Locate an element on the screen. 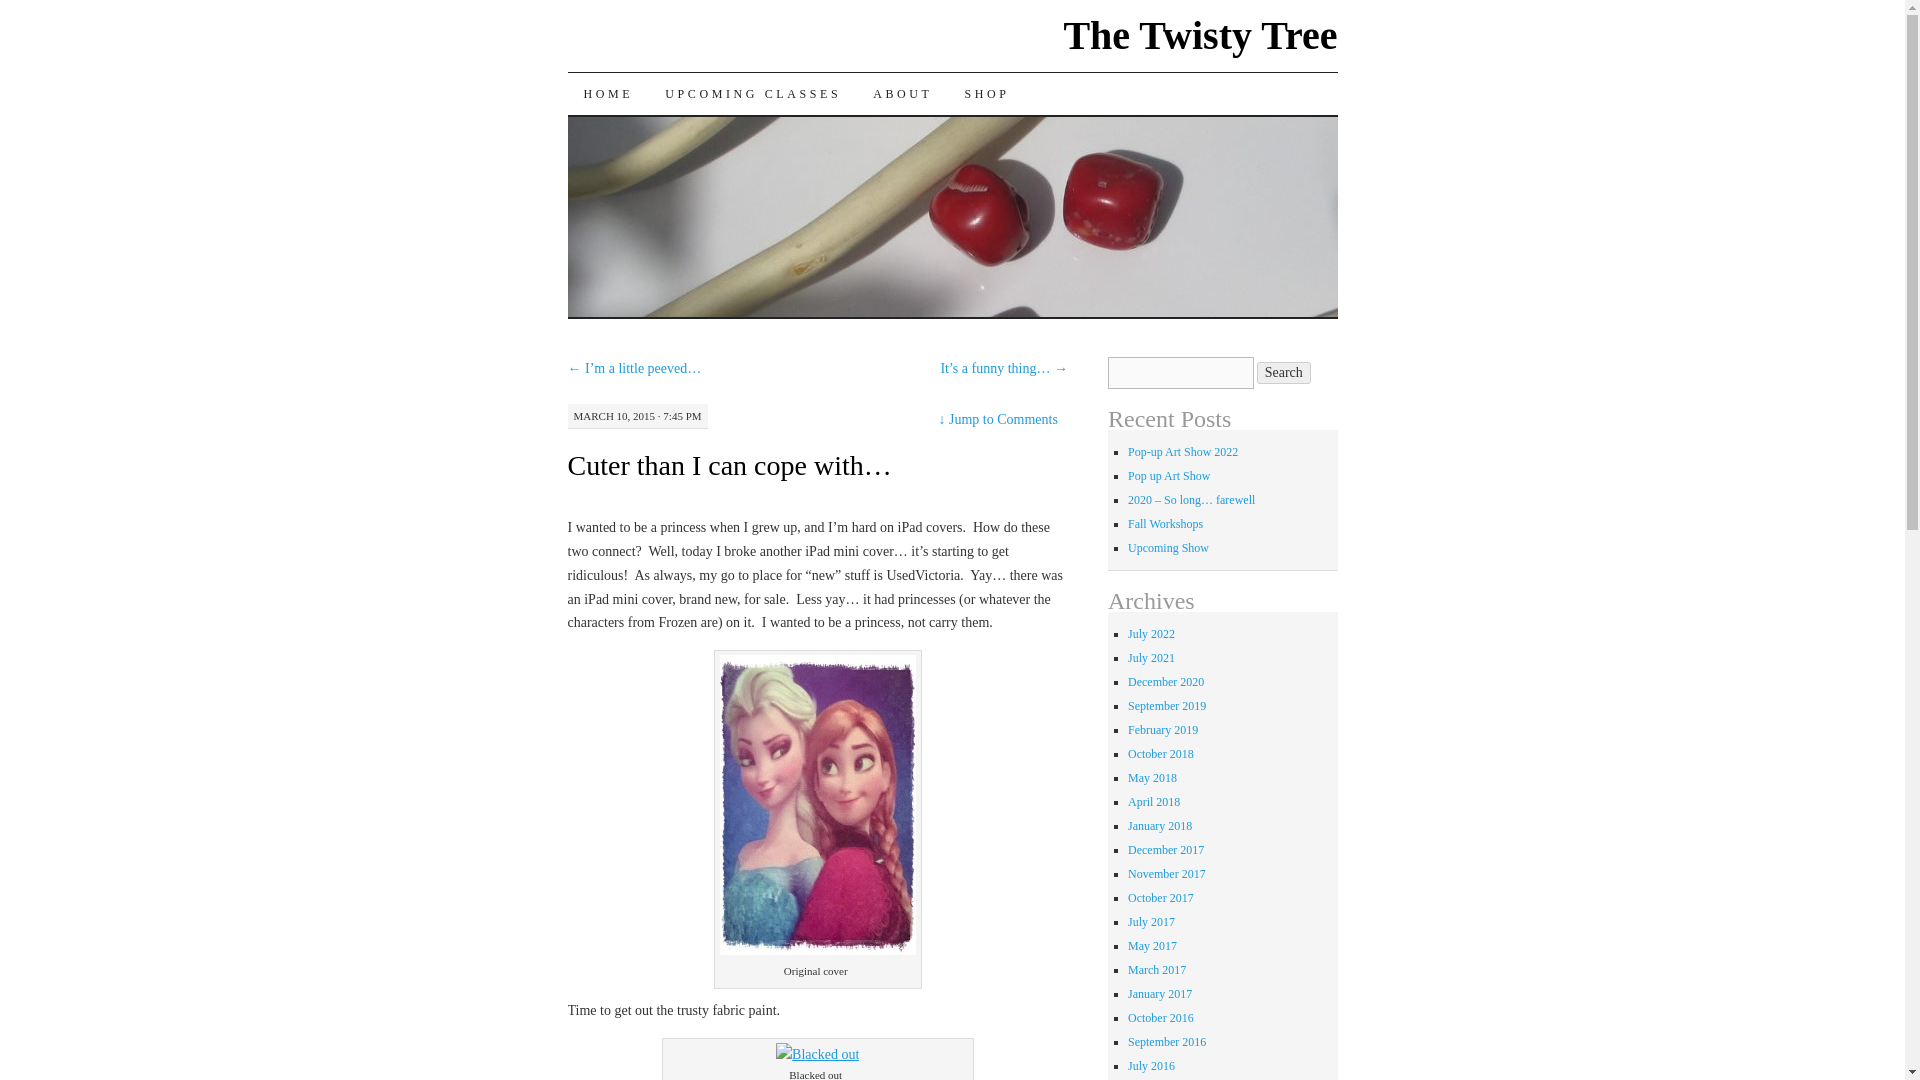 This screenshot has height=1080, width=1920. Fall Workshops is located at coordinates (1166, 524).